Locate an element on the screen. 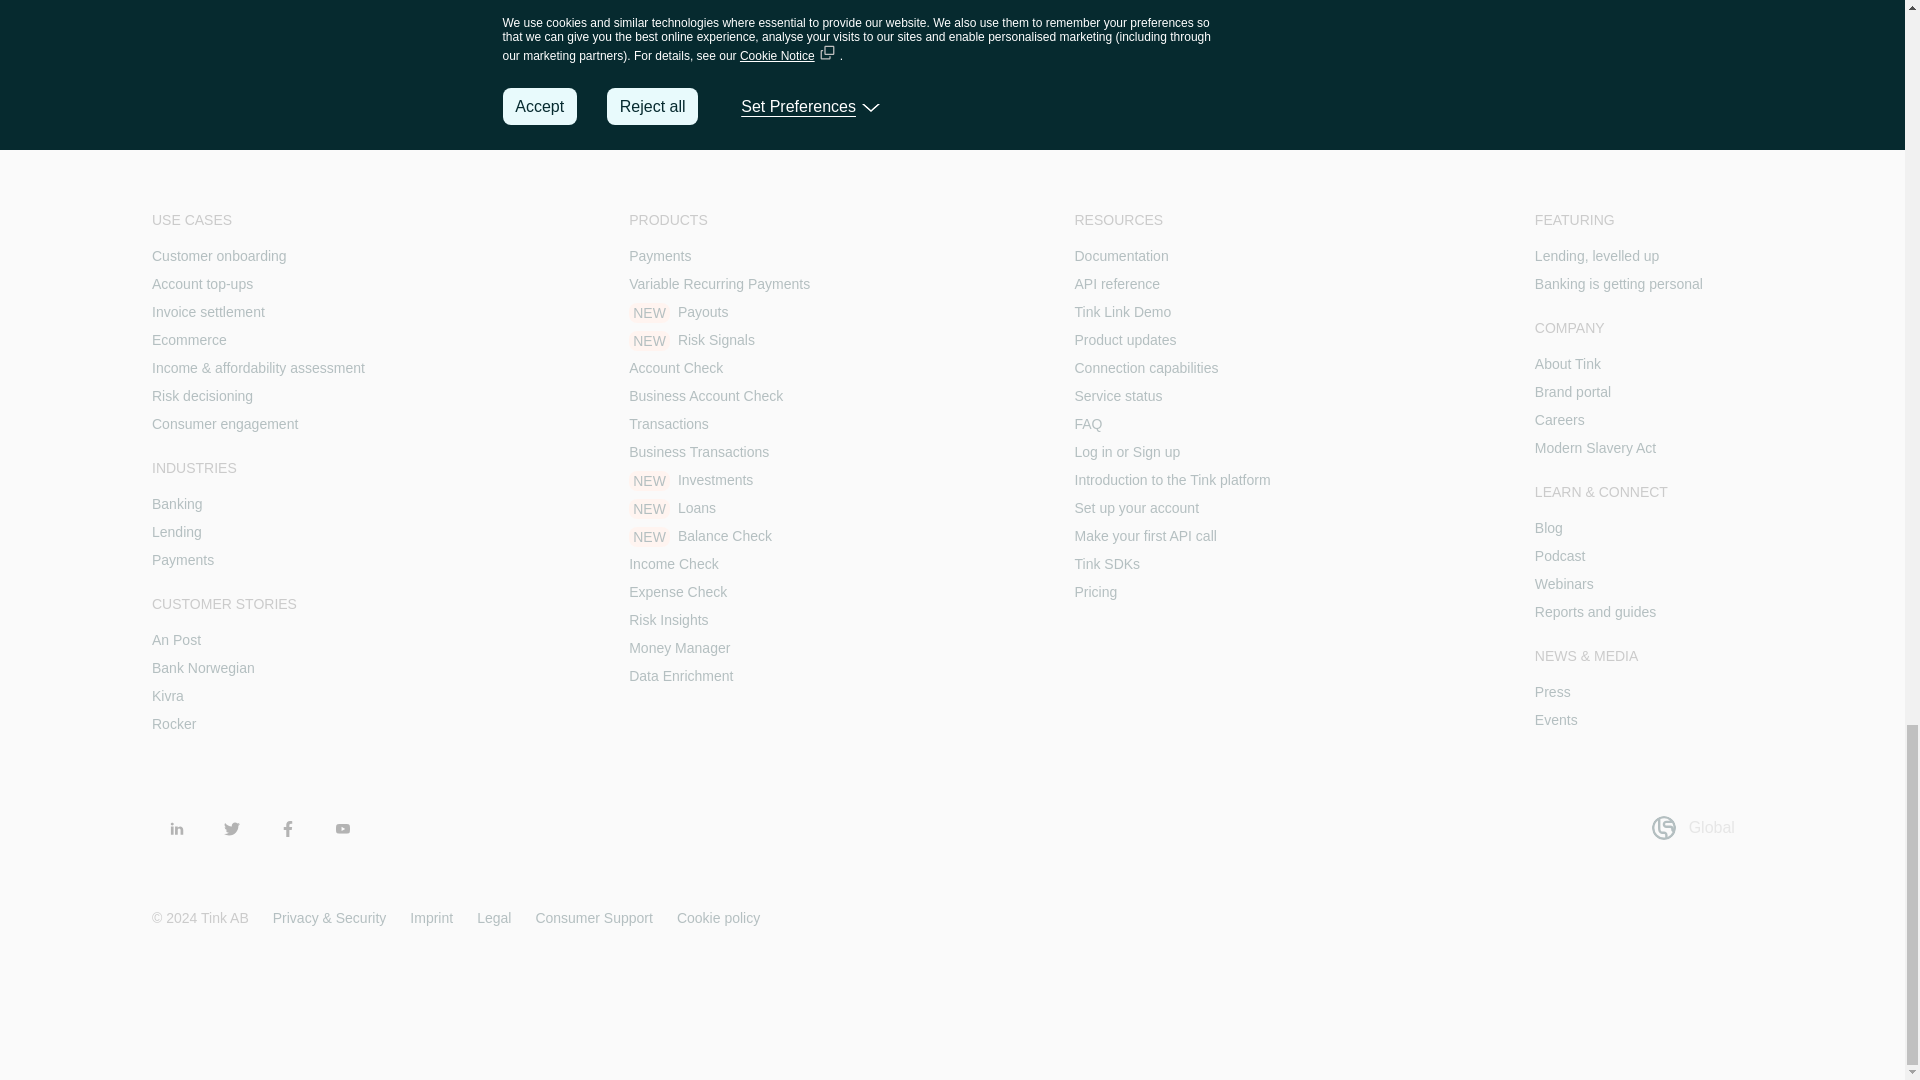 The image size is (1920, 1080). Payments is located at coordinates (660, 256).